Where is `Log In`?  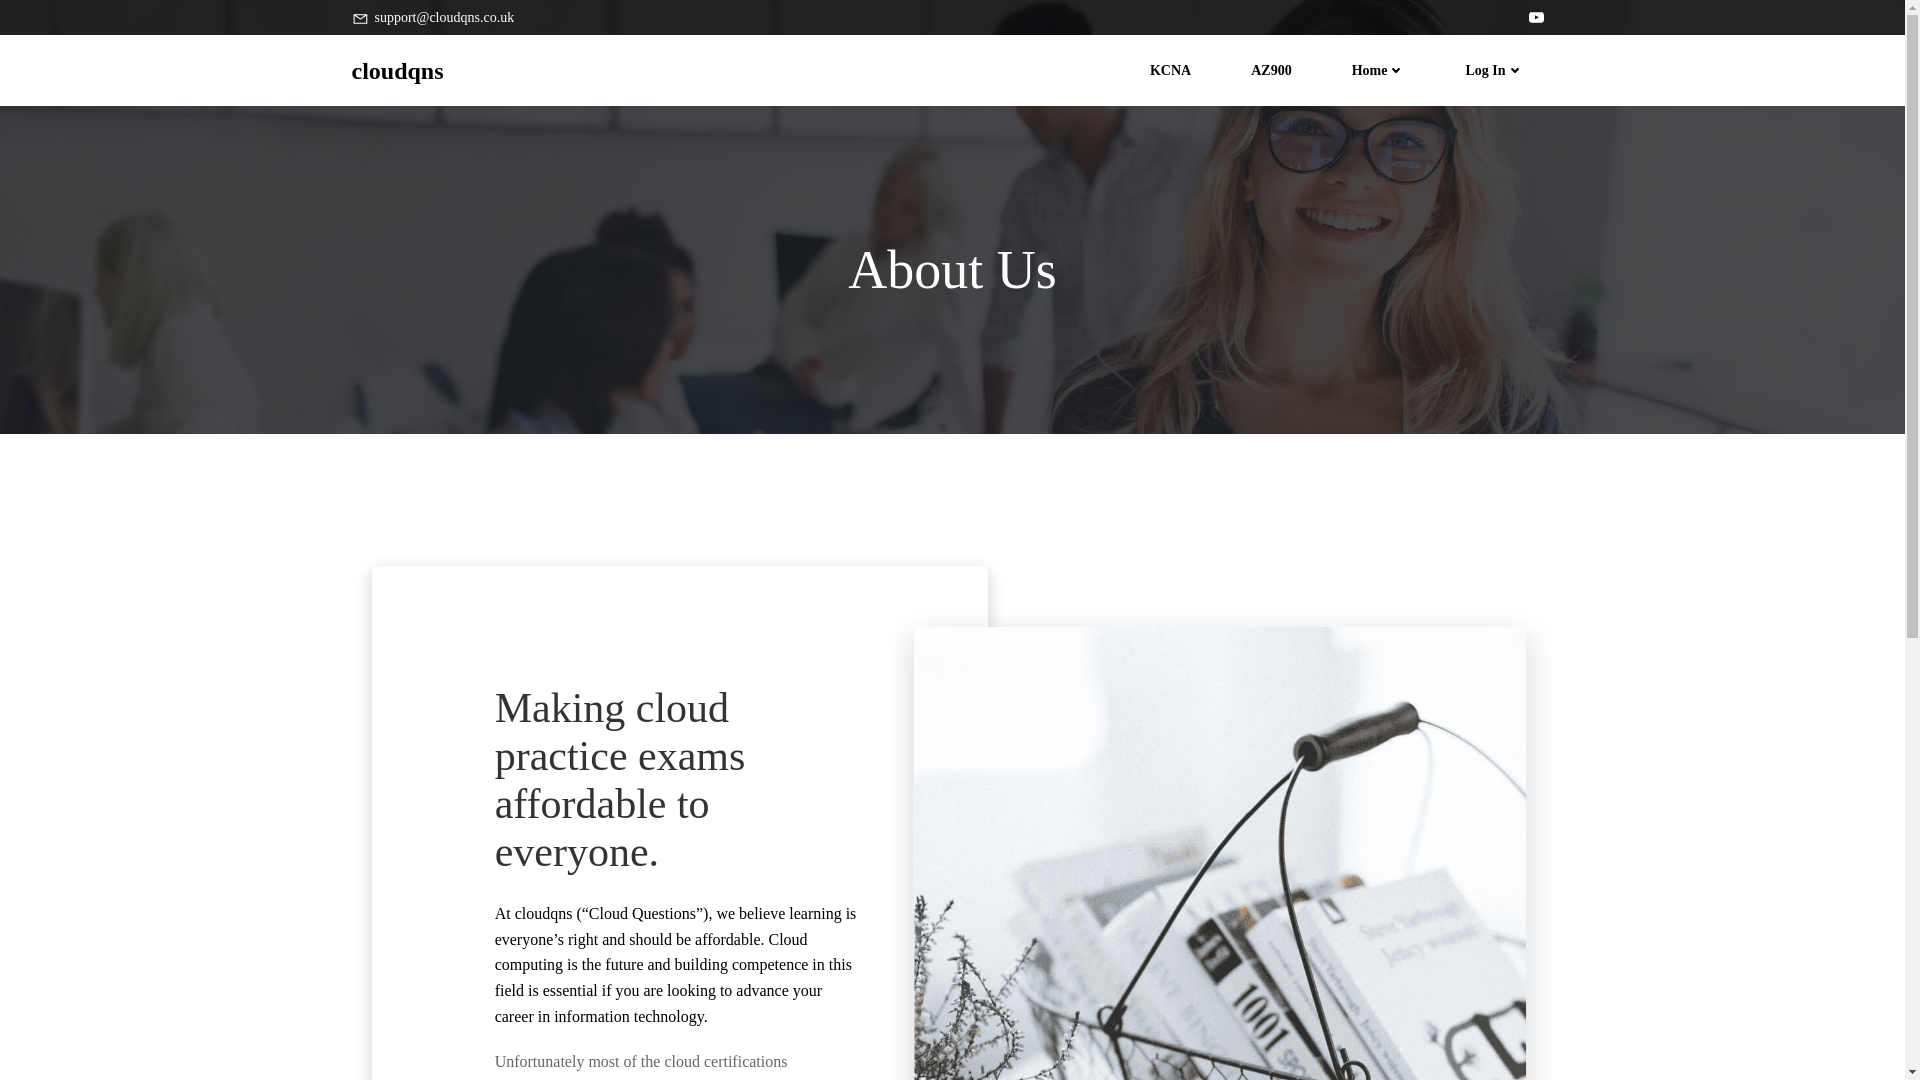
Log In is located at coordinates (1493, 70).